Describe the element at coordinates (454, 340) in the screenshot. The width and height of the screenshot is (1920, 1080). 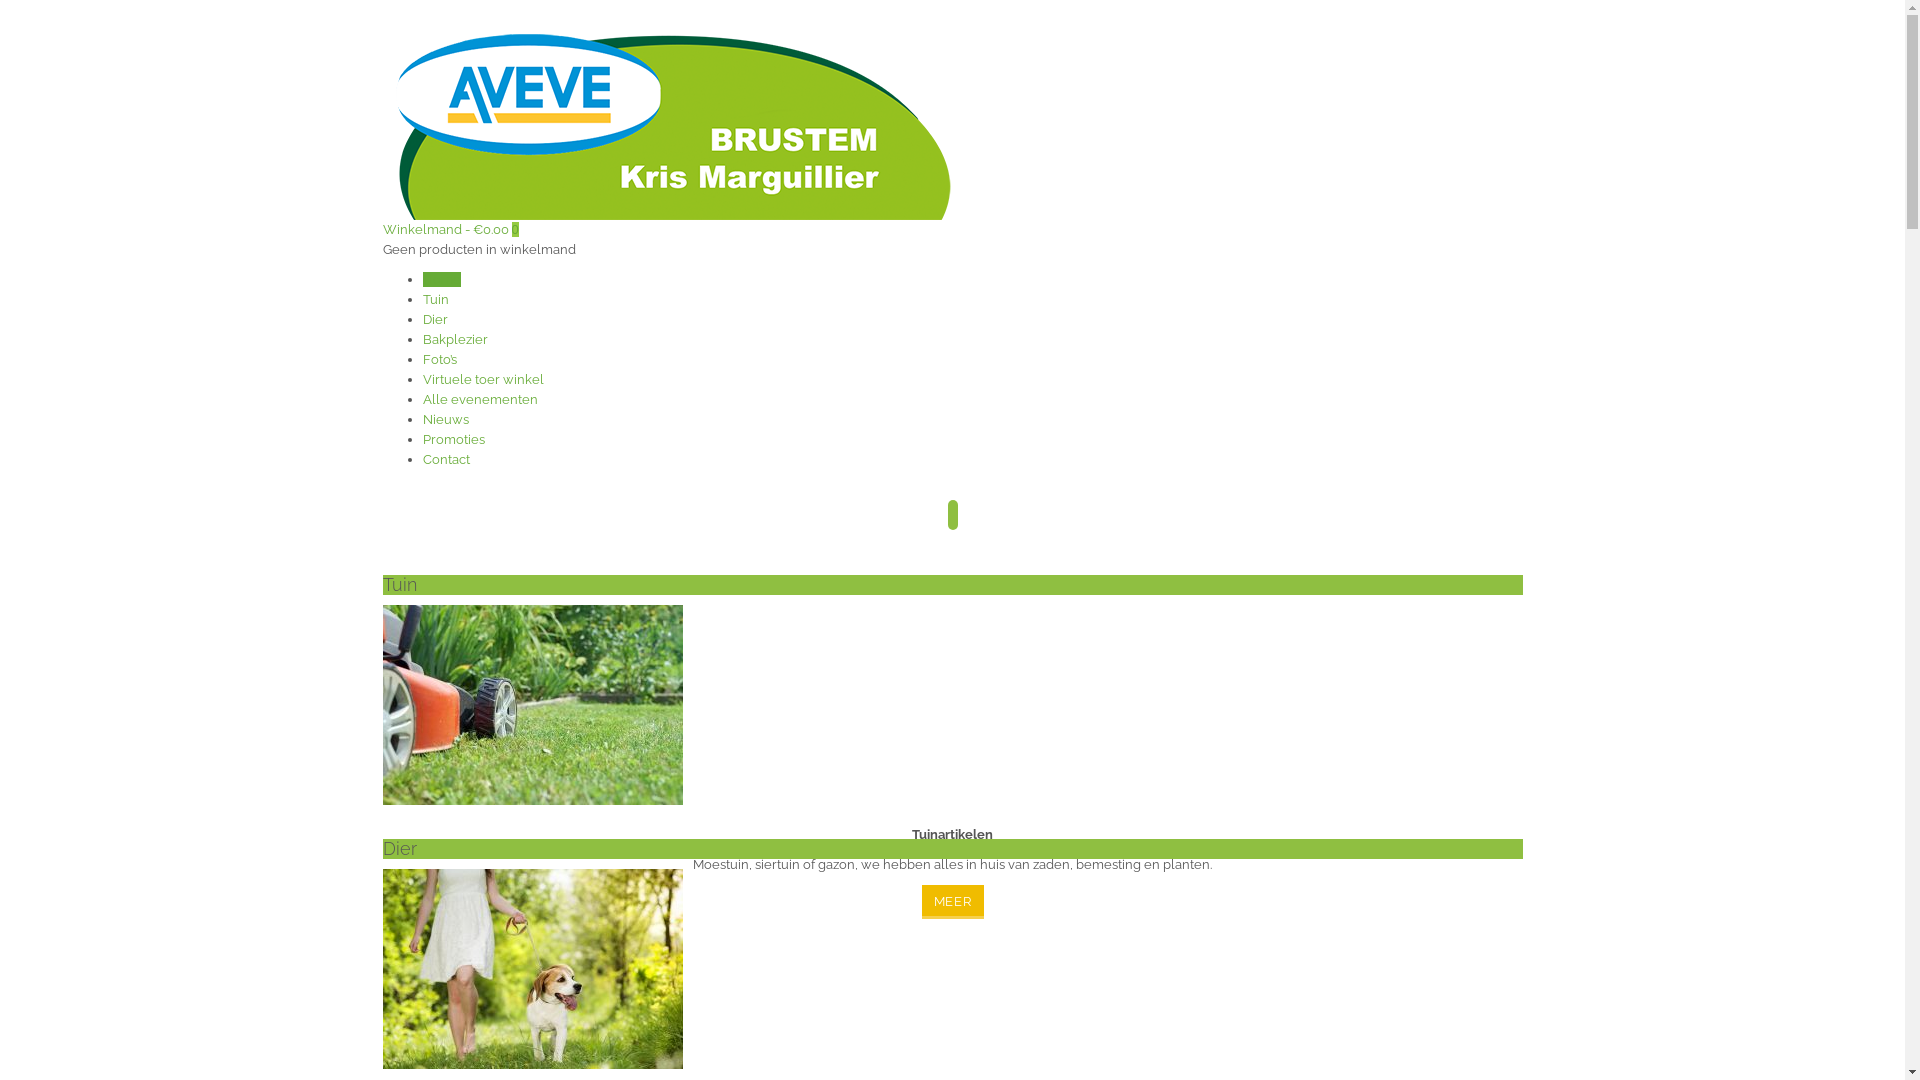
I see `Bakplezier` at that location.